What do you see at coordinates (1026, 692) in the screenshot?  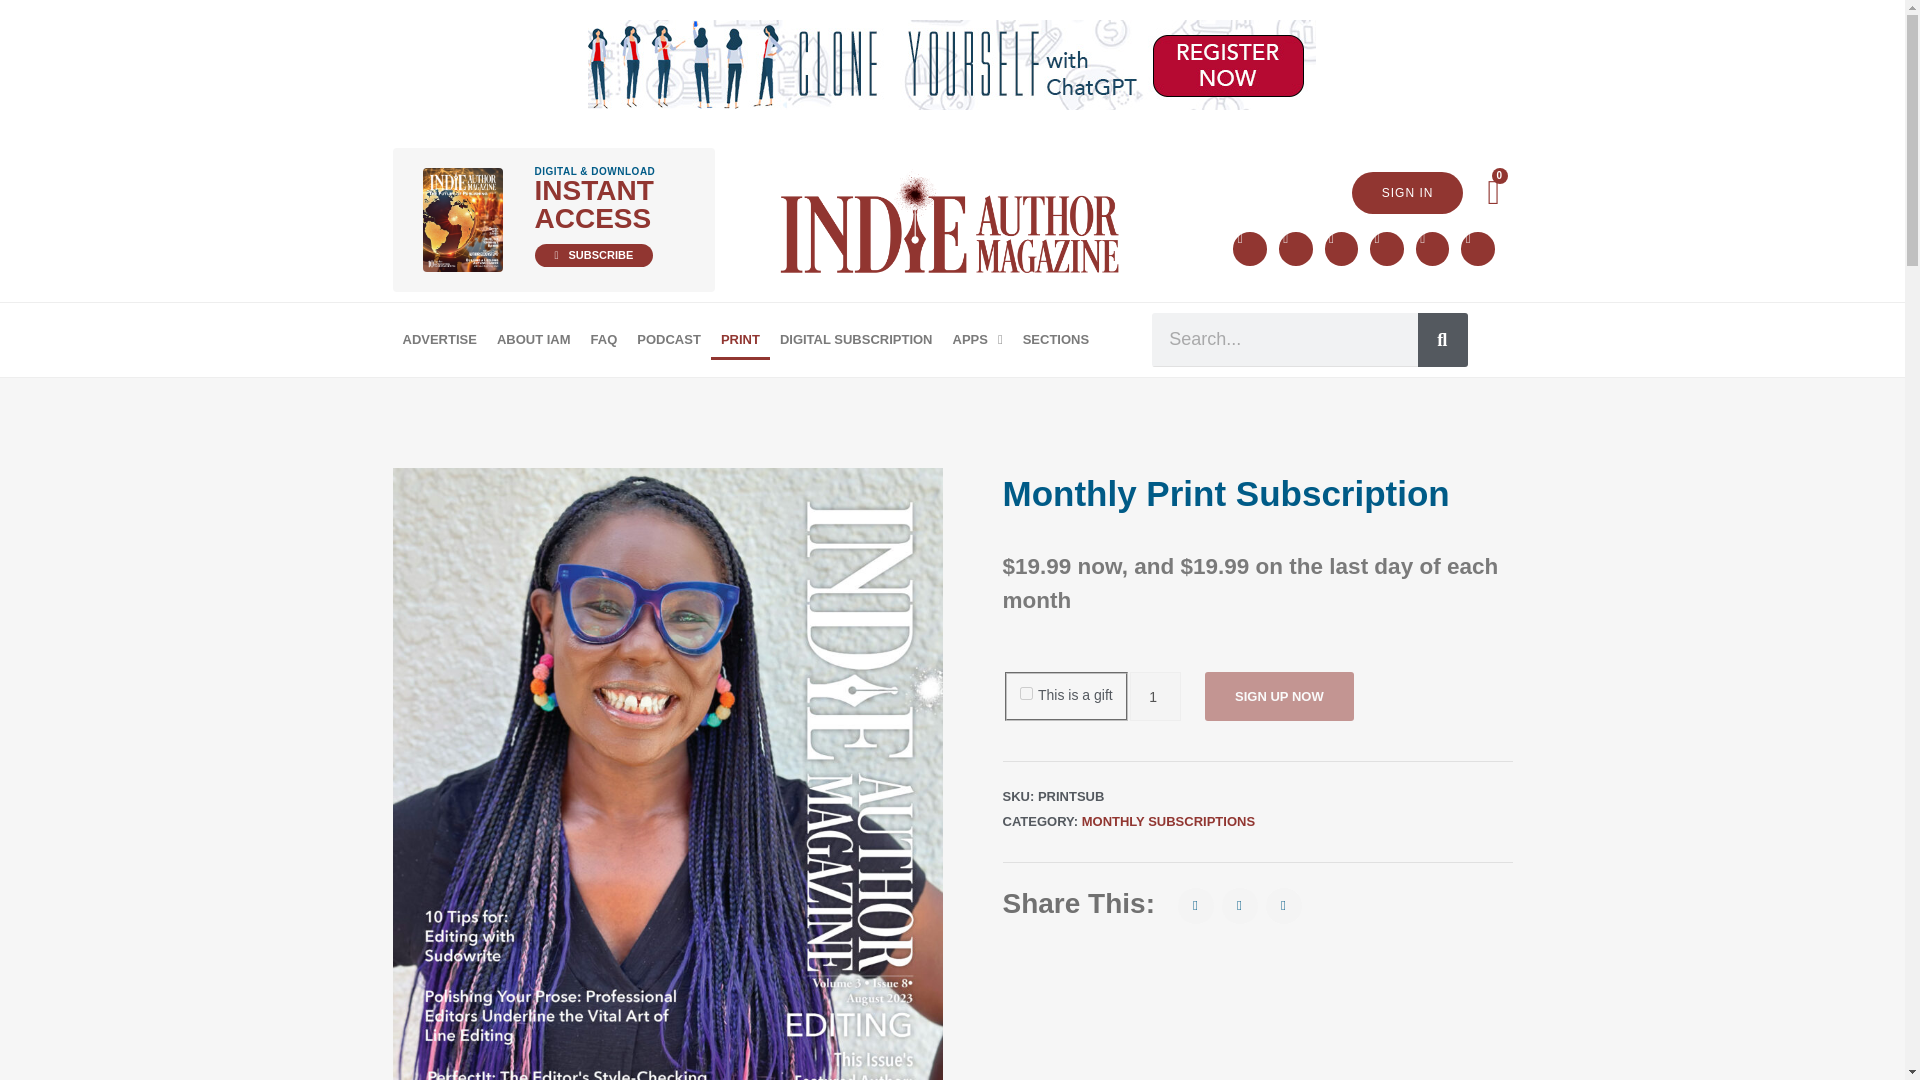 I see `gift` at bounding box center [1026, 692].